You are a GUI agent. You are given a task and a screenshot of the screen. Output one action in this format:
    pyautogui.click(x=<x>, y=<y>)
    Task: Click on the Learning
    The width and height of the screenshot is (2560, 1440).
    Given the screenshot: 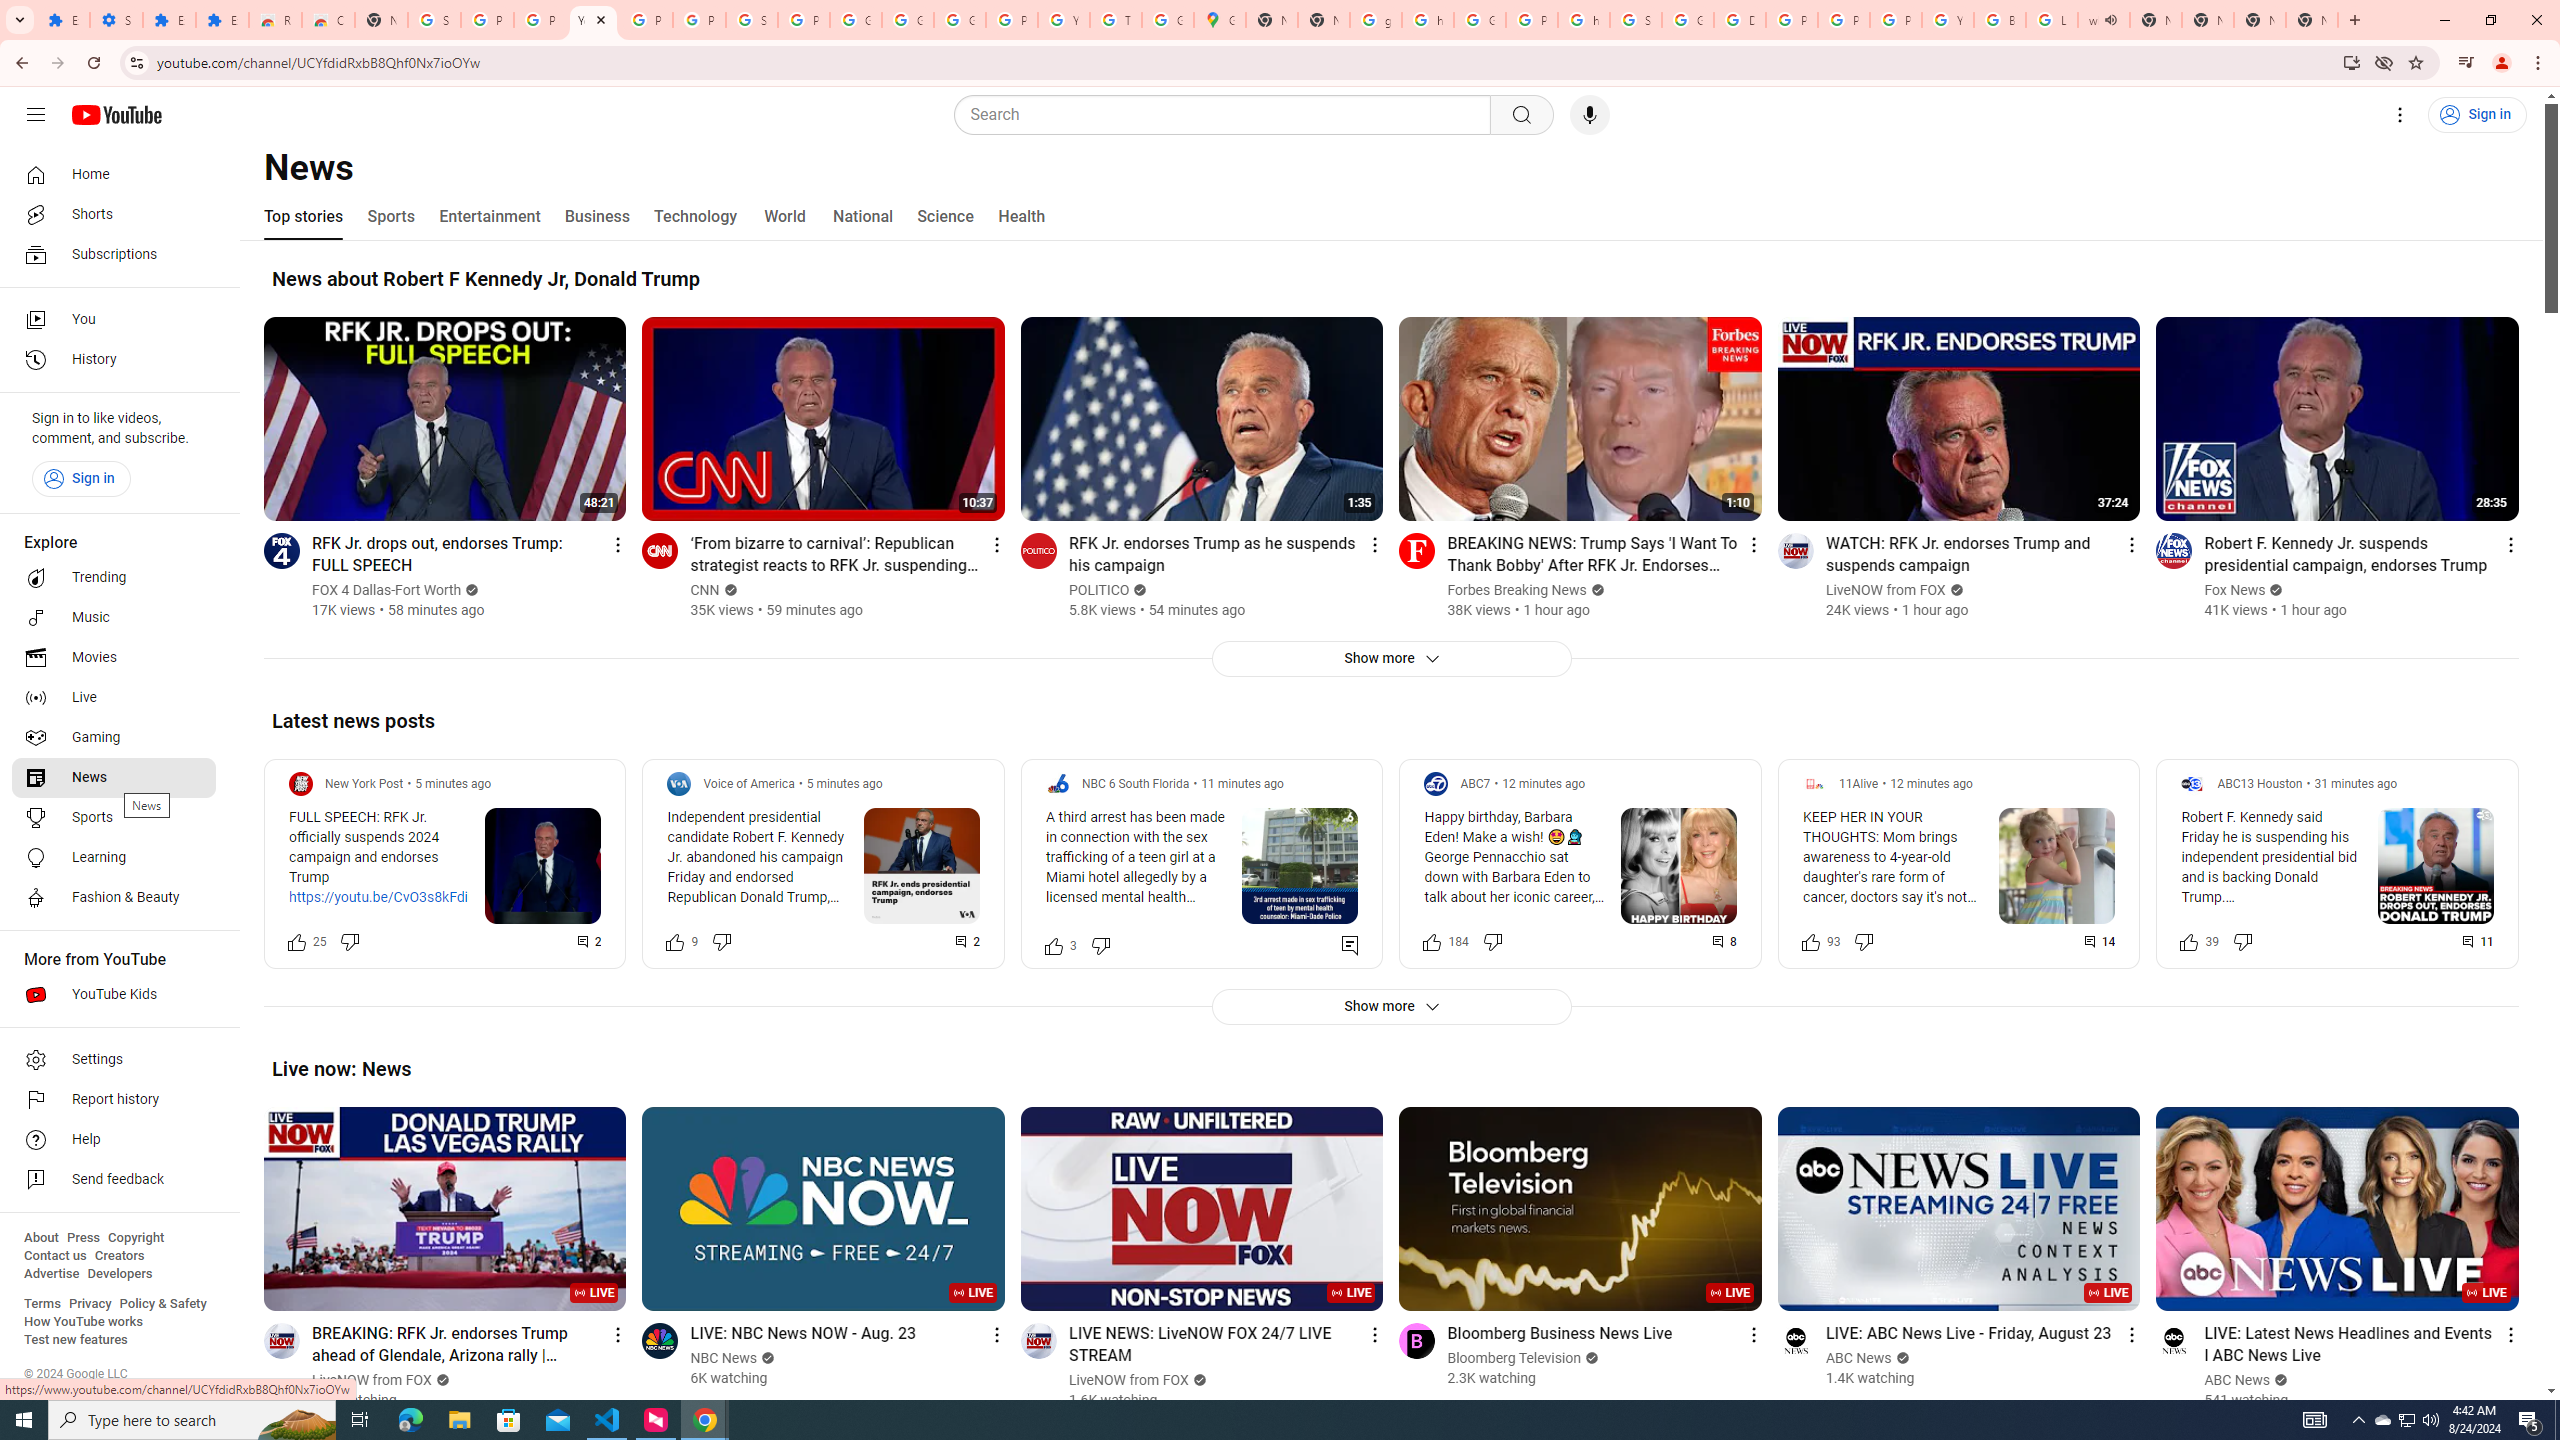 What is the action you would take?
    pyautogui.click(x=114, y=858)
    